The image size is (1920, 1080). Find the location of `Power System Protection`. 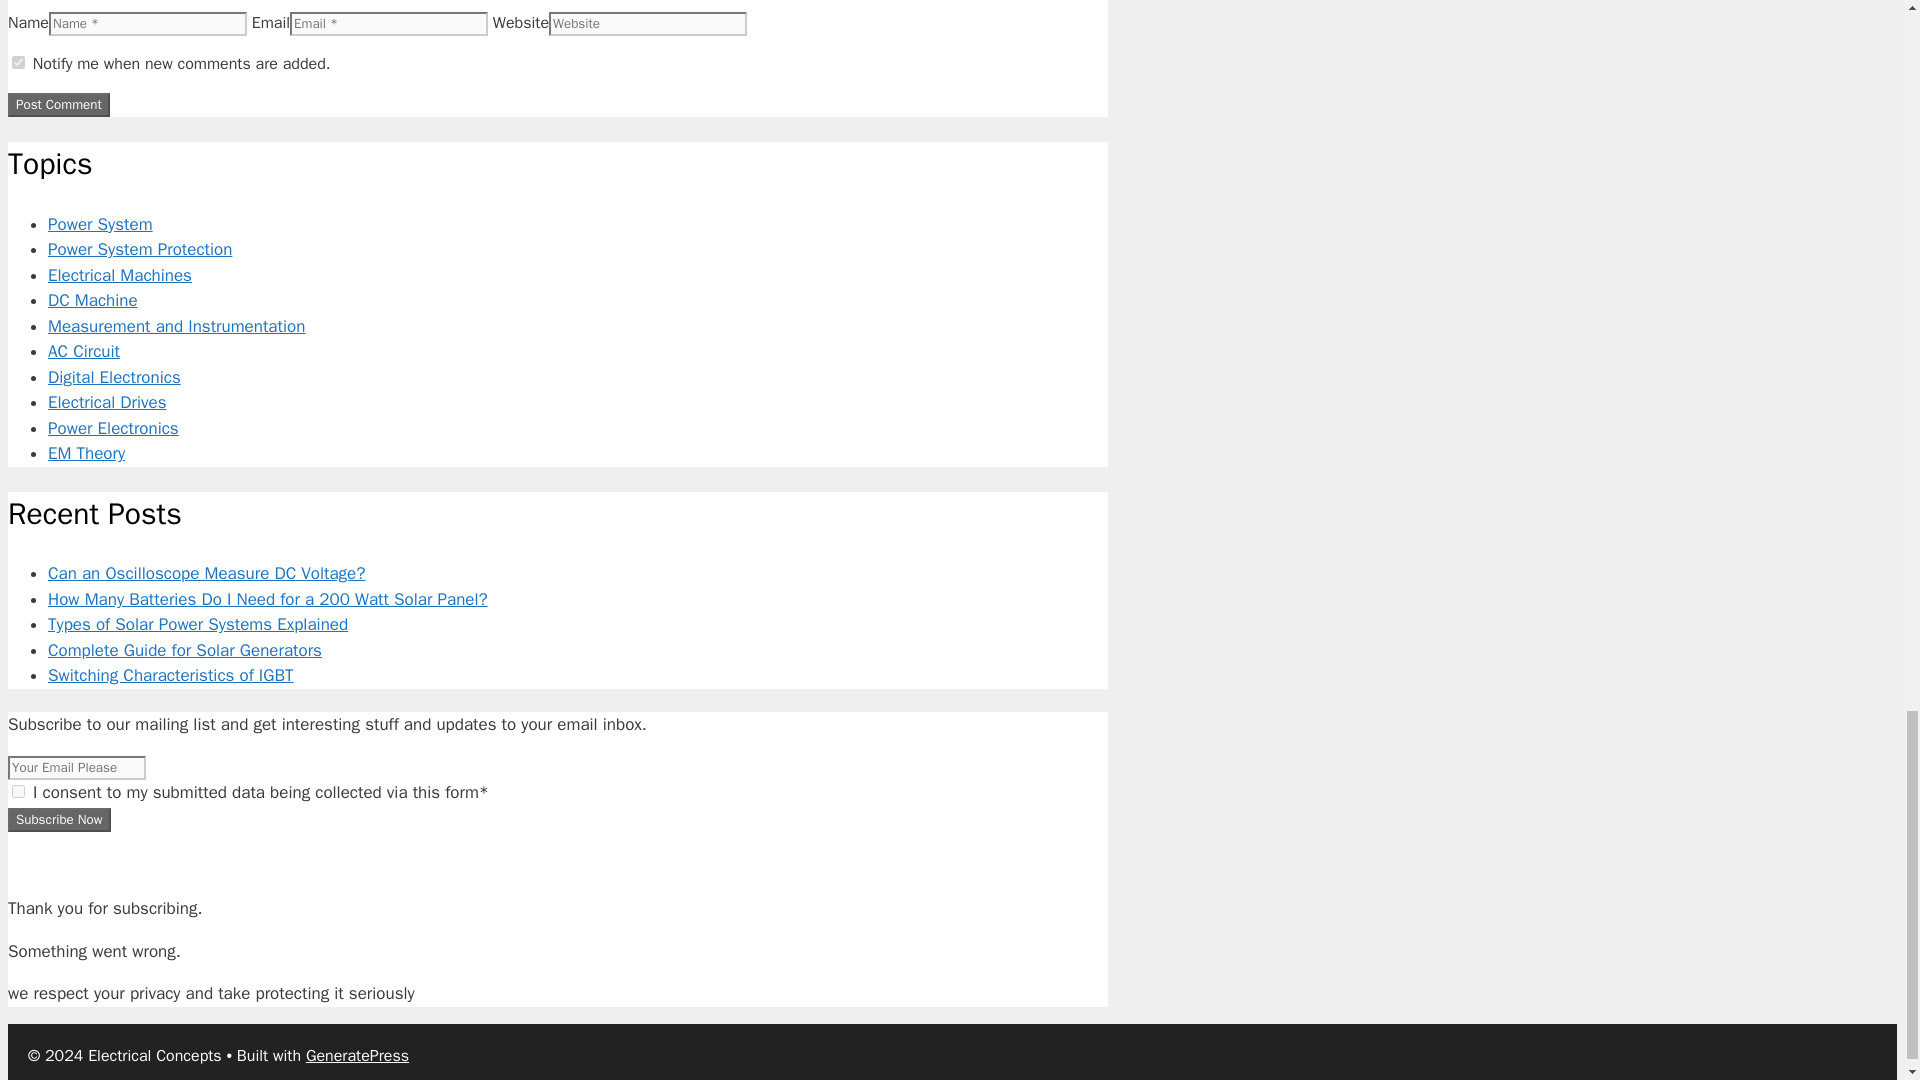

Power System Protection is located at coordinates (140, 249).